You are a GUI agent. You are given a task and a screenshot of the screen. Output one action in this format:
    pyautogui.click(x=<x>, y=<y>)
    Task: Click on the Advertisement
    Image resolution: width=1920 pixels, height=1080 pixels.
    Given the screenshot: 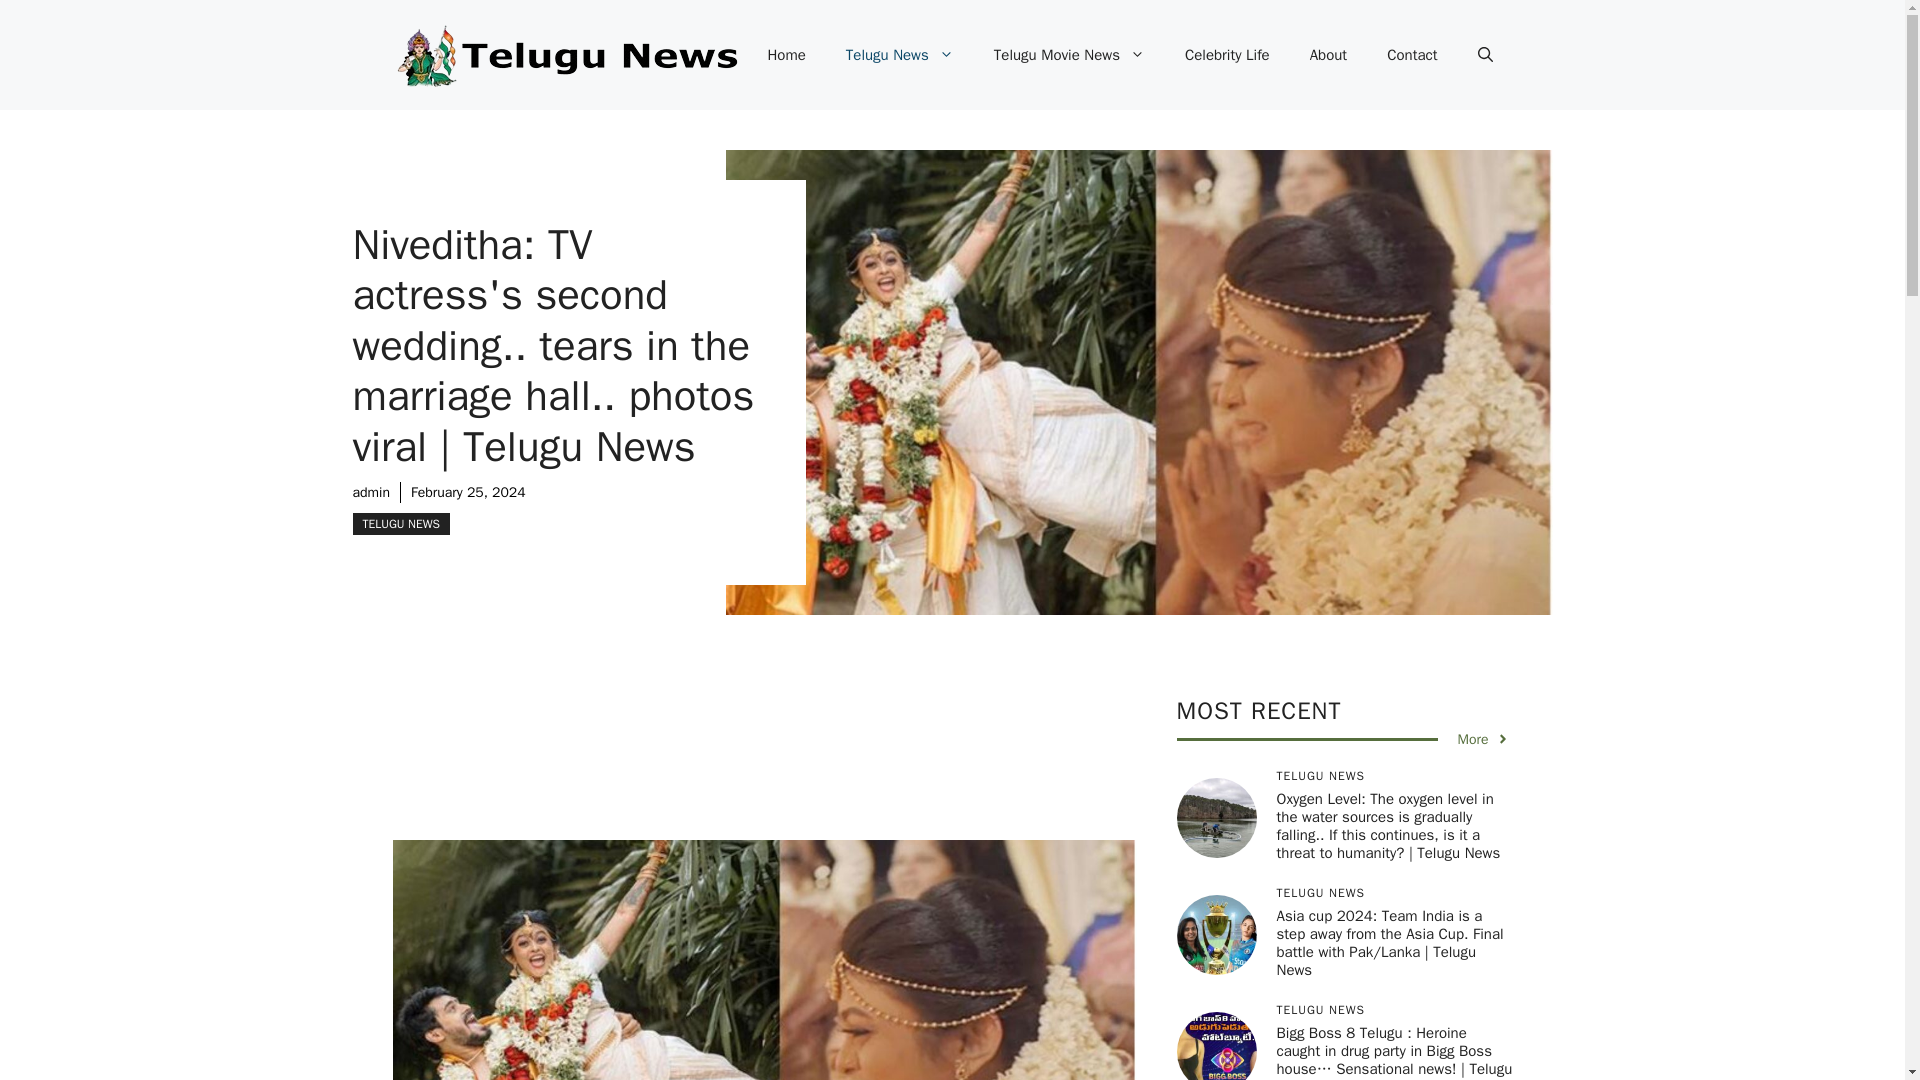 What is the action you would take?
    pyautogui.click(x=792, y=767)
    